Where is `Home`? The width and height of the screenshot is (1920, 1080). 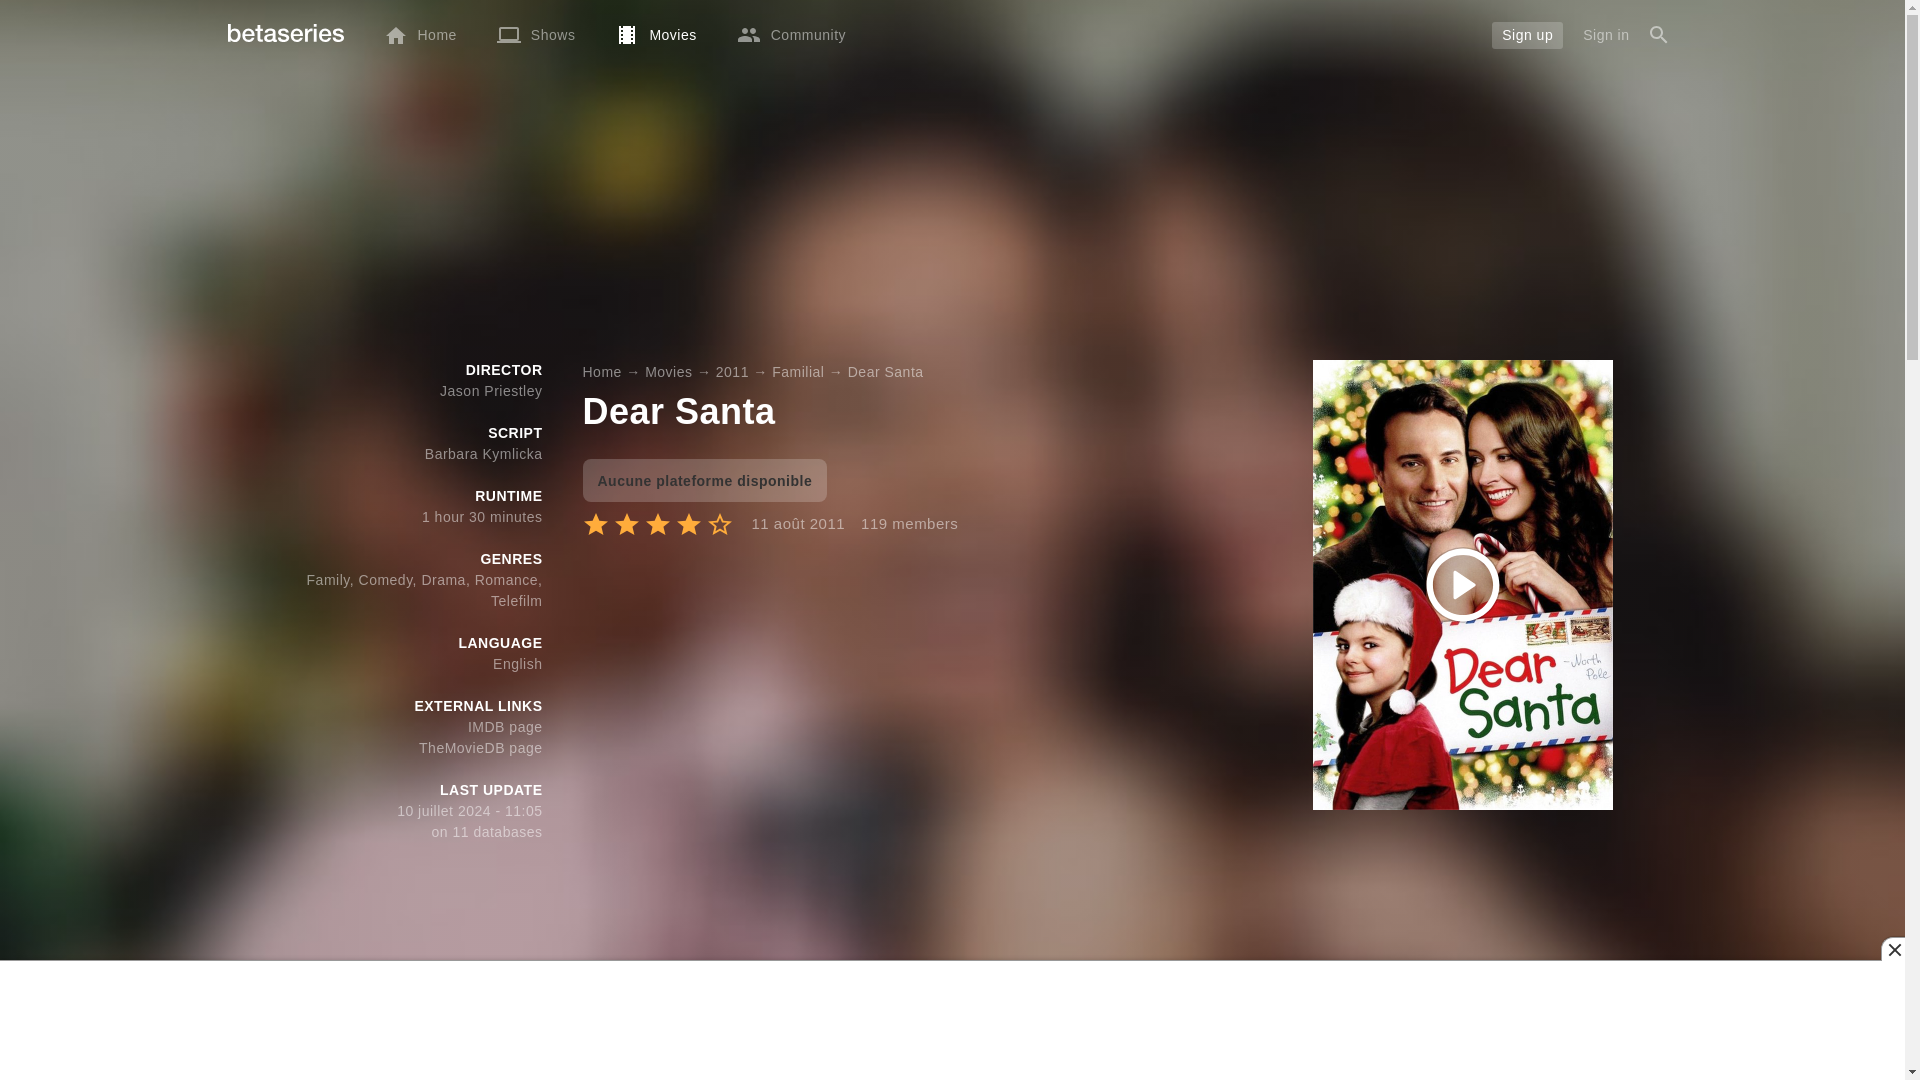 Home is located at coordinates (600, 372).